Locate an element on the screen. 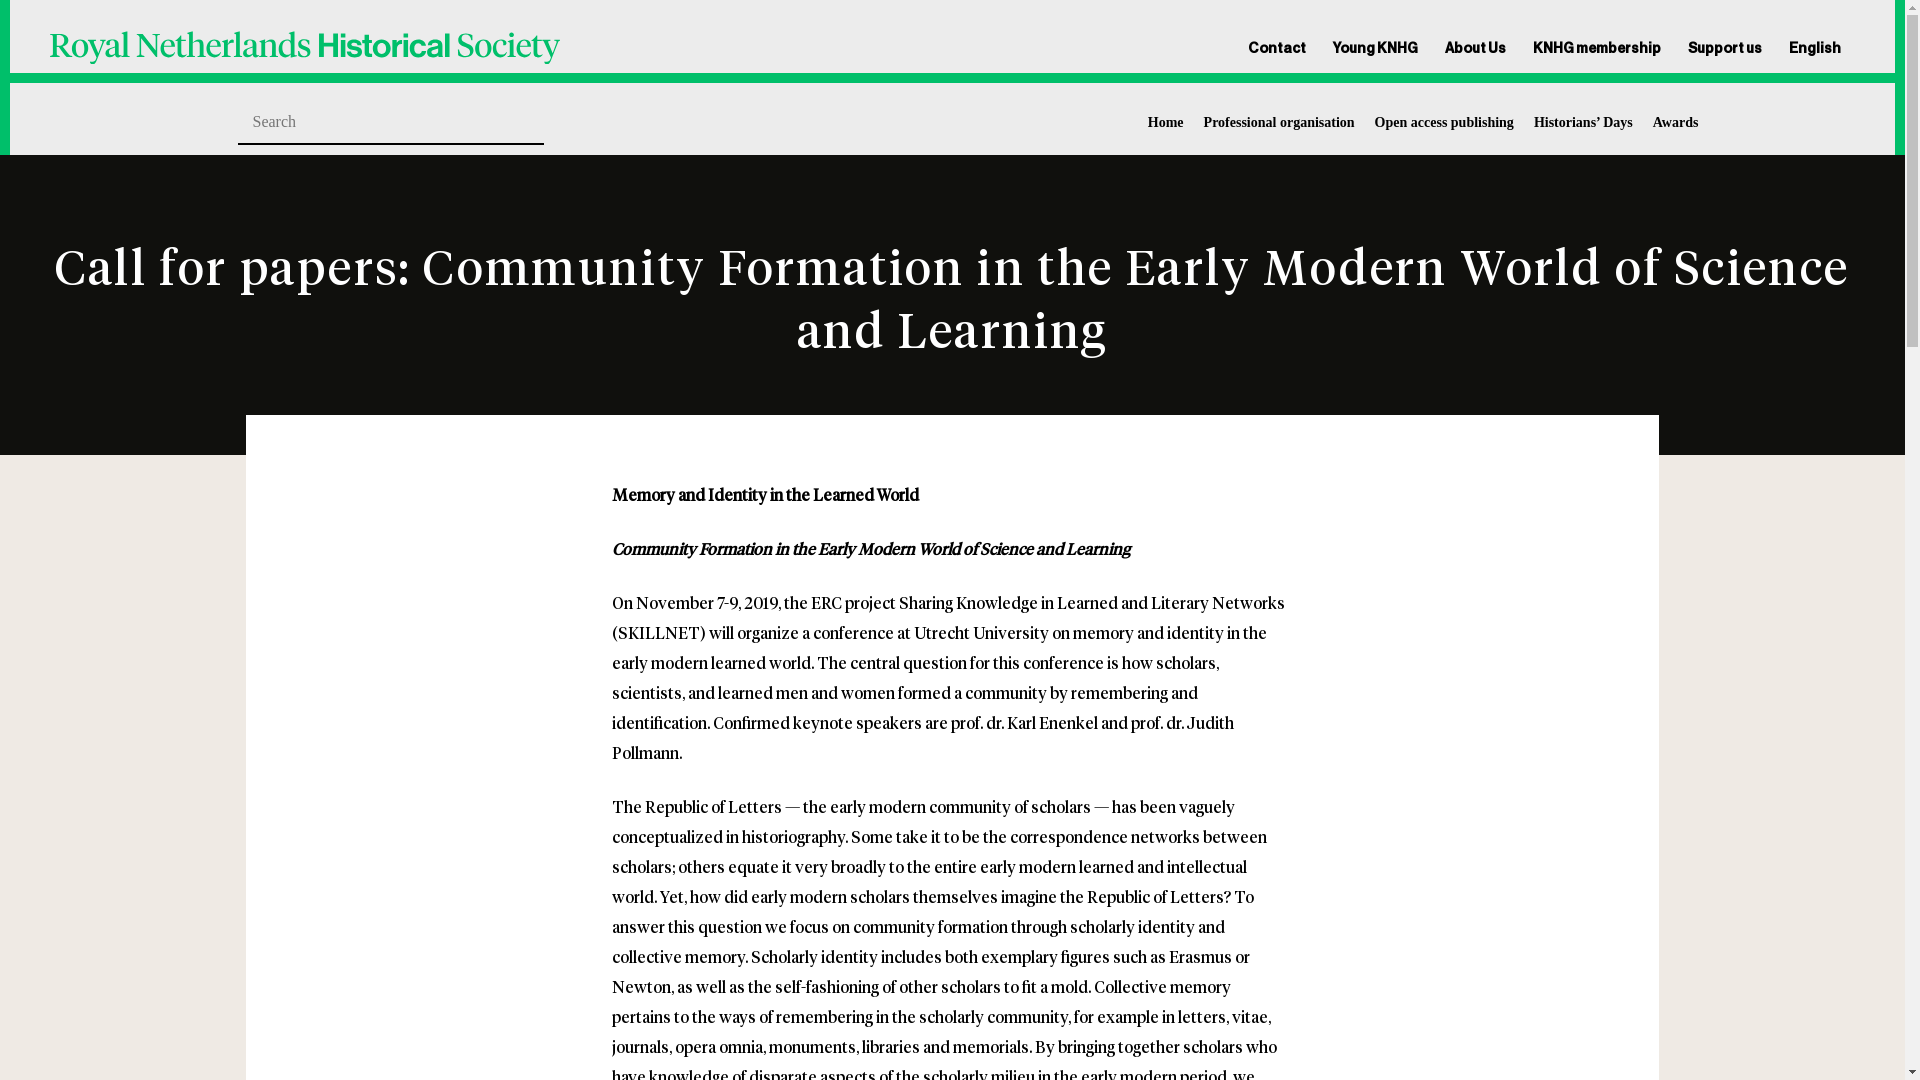 The width and height of the screenshot is (1920, 1080). Contact is located at coordinates (1282, 47).